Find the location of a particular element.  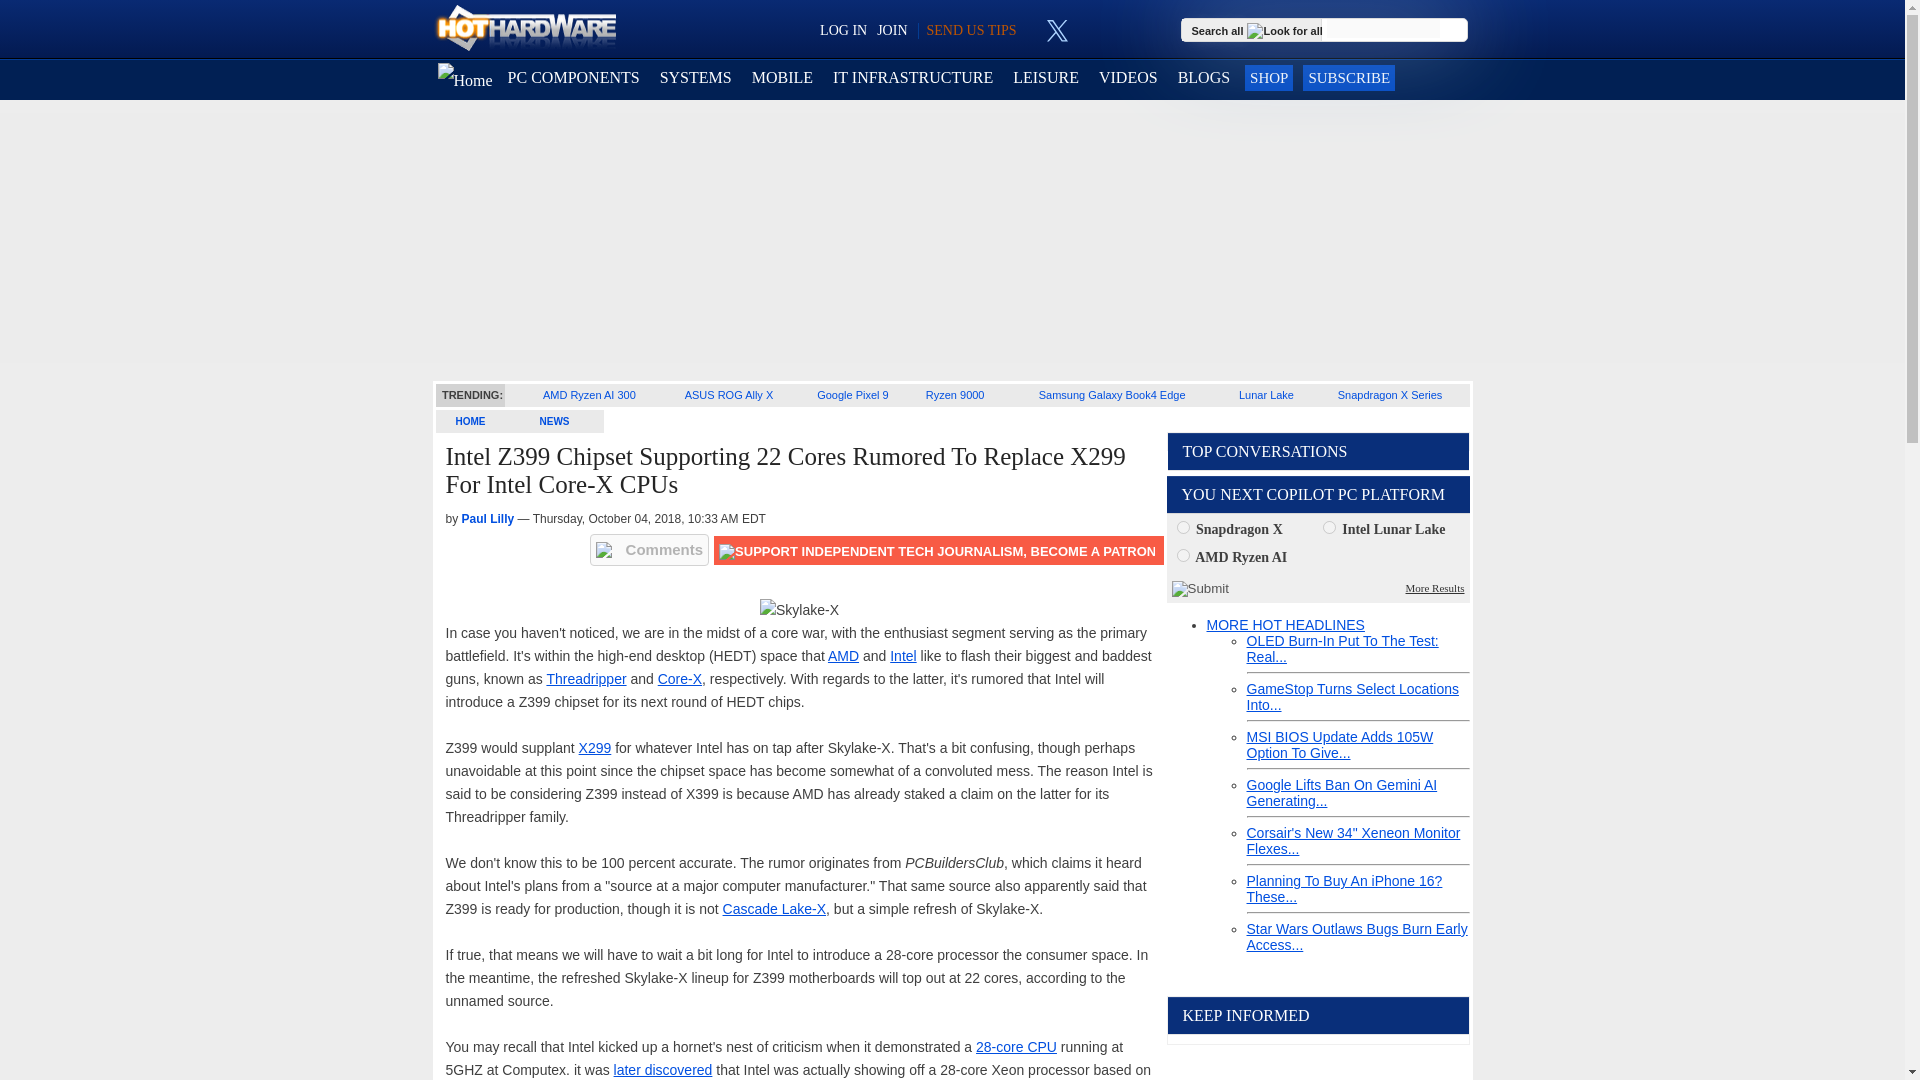

Go is located at coordinates (1454, 30).